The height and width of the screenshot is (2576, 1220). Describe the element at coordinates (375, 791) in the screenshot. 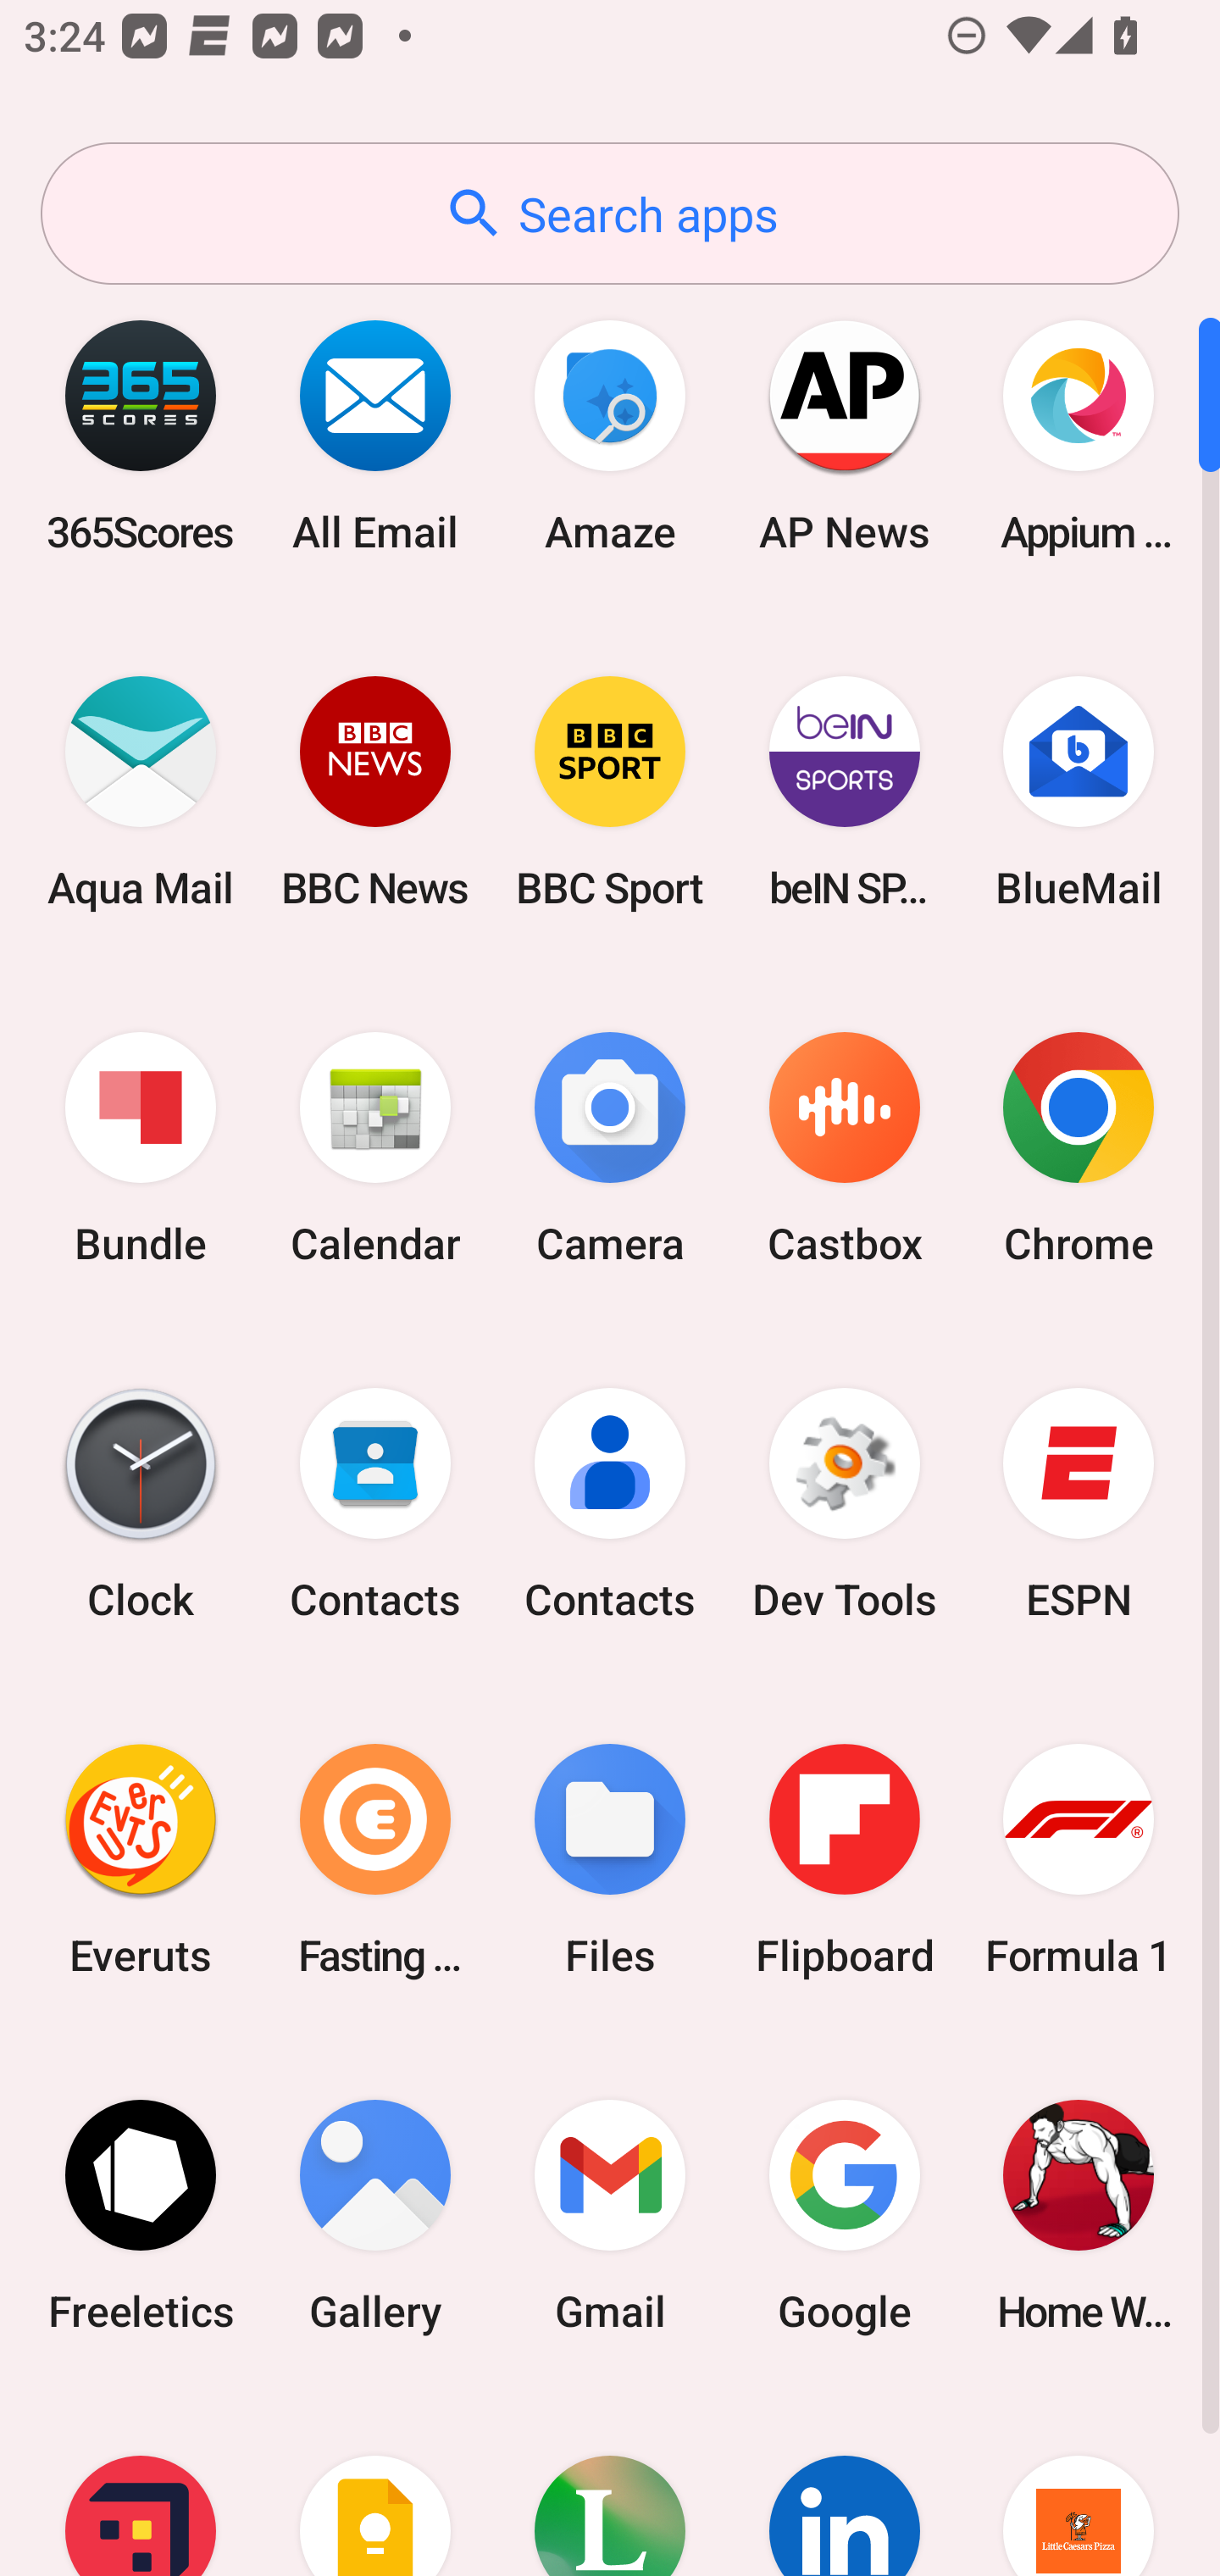

I see `BBC News` at that location.